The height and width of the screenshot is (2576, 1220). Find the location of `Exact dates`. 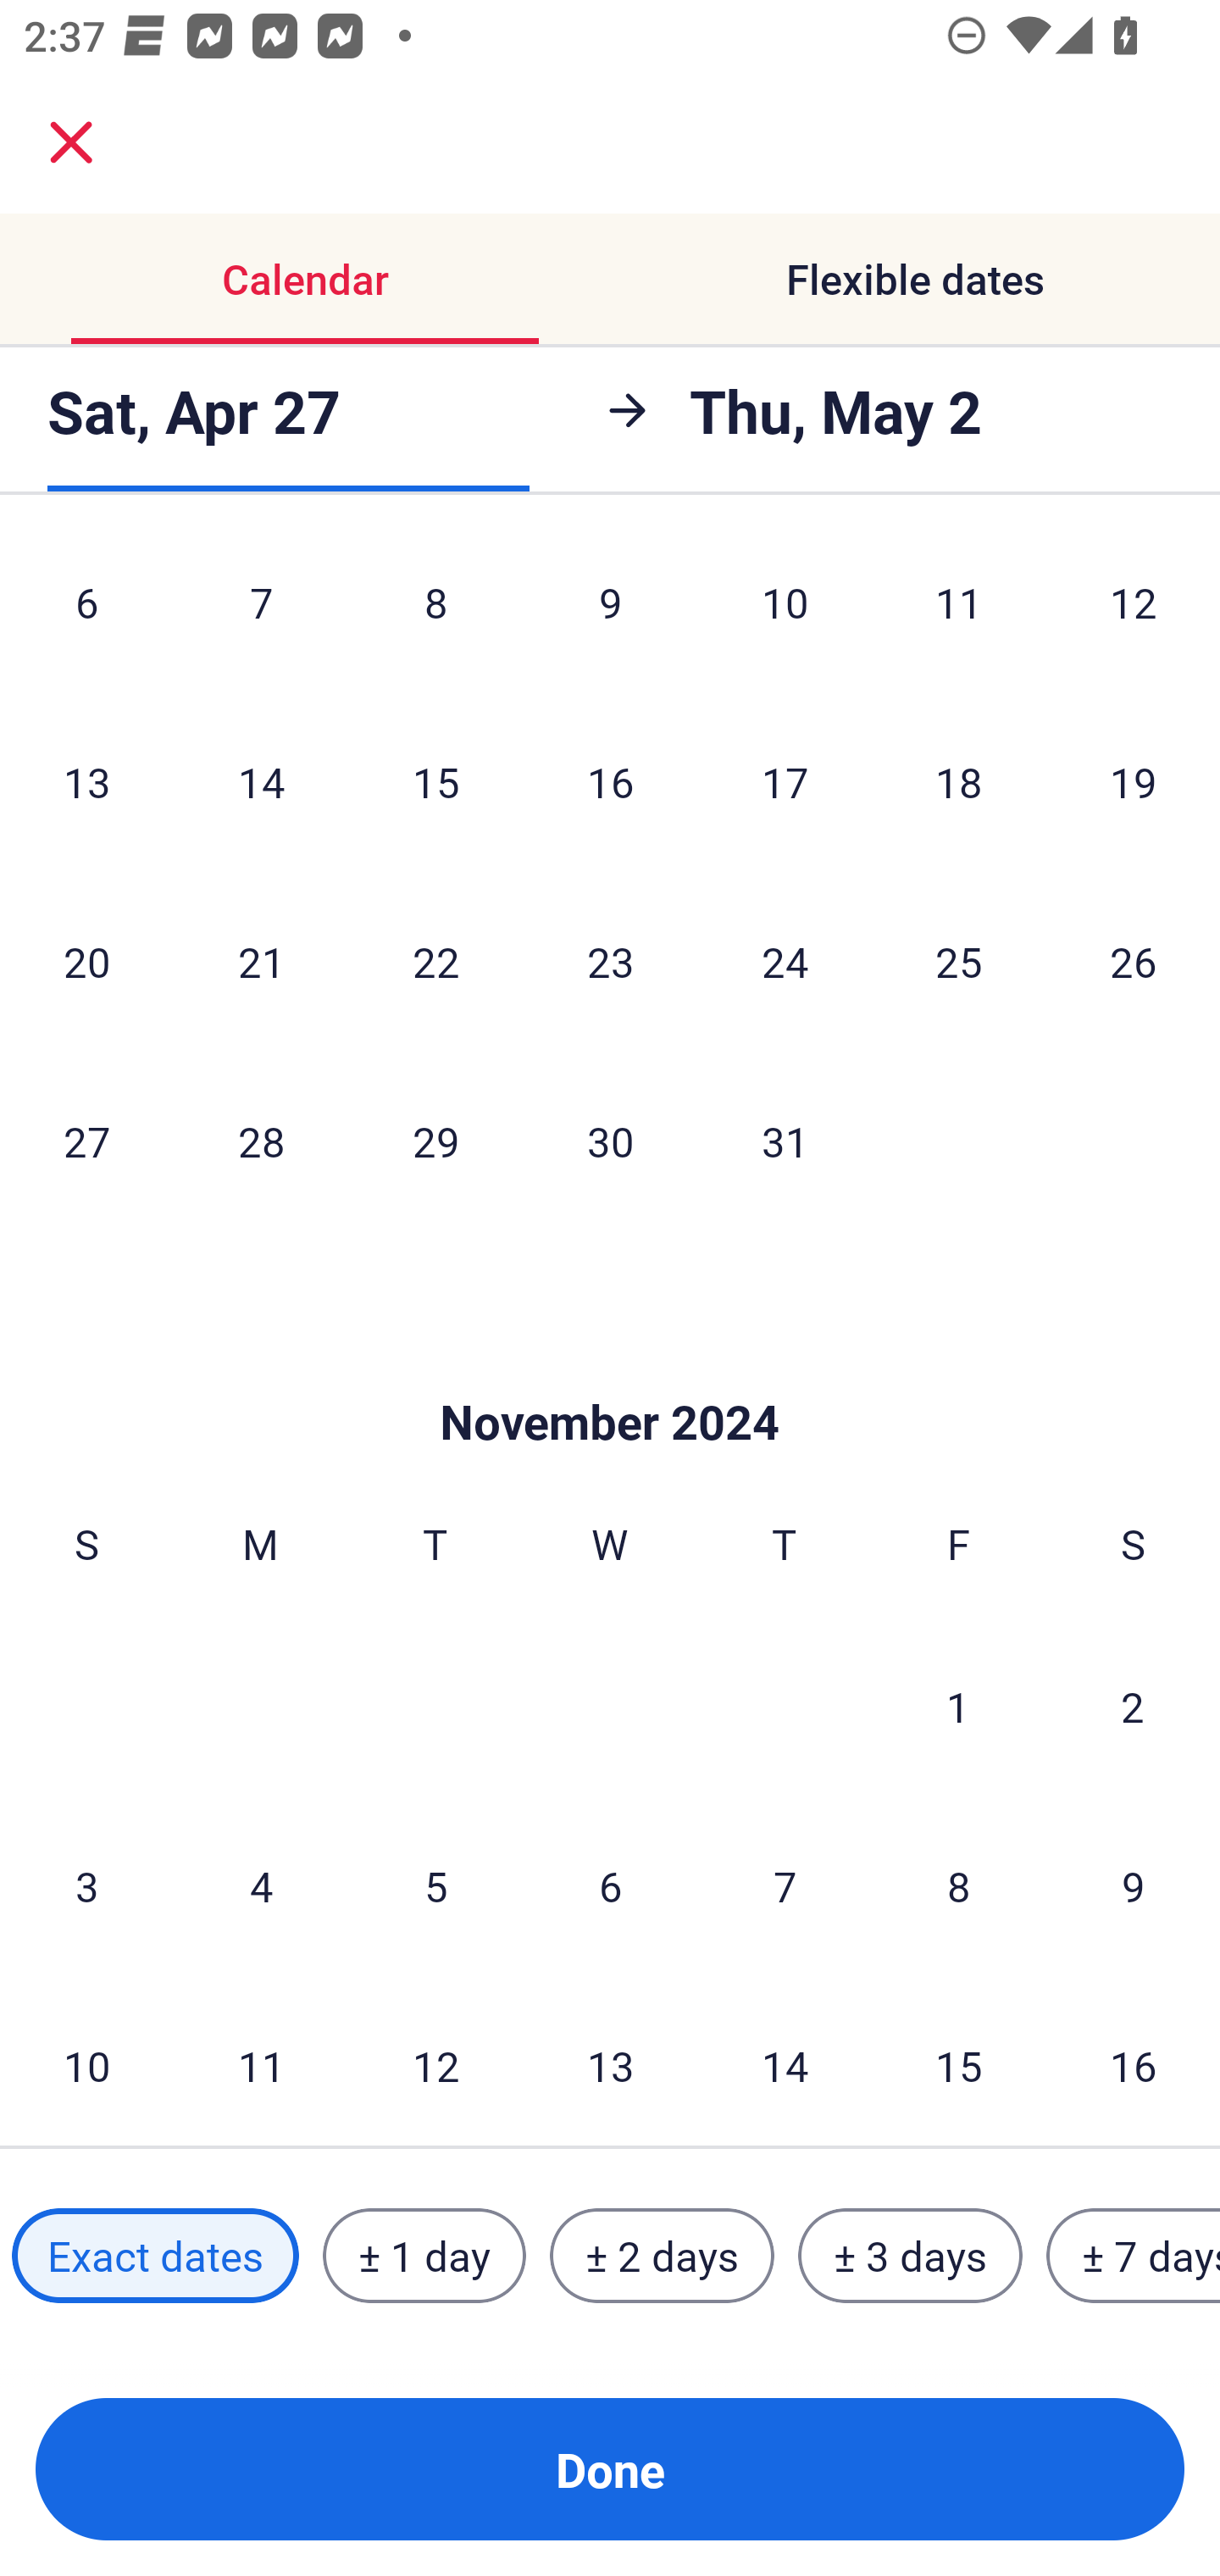

Exact dates is located at coordinates (155, 2255).